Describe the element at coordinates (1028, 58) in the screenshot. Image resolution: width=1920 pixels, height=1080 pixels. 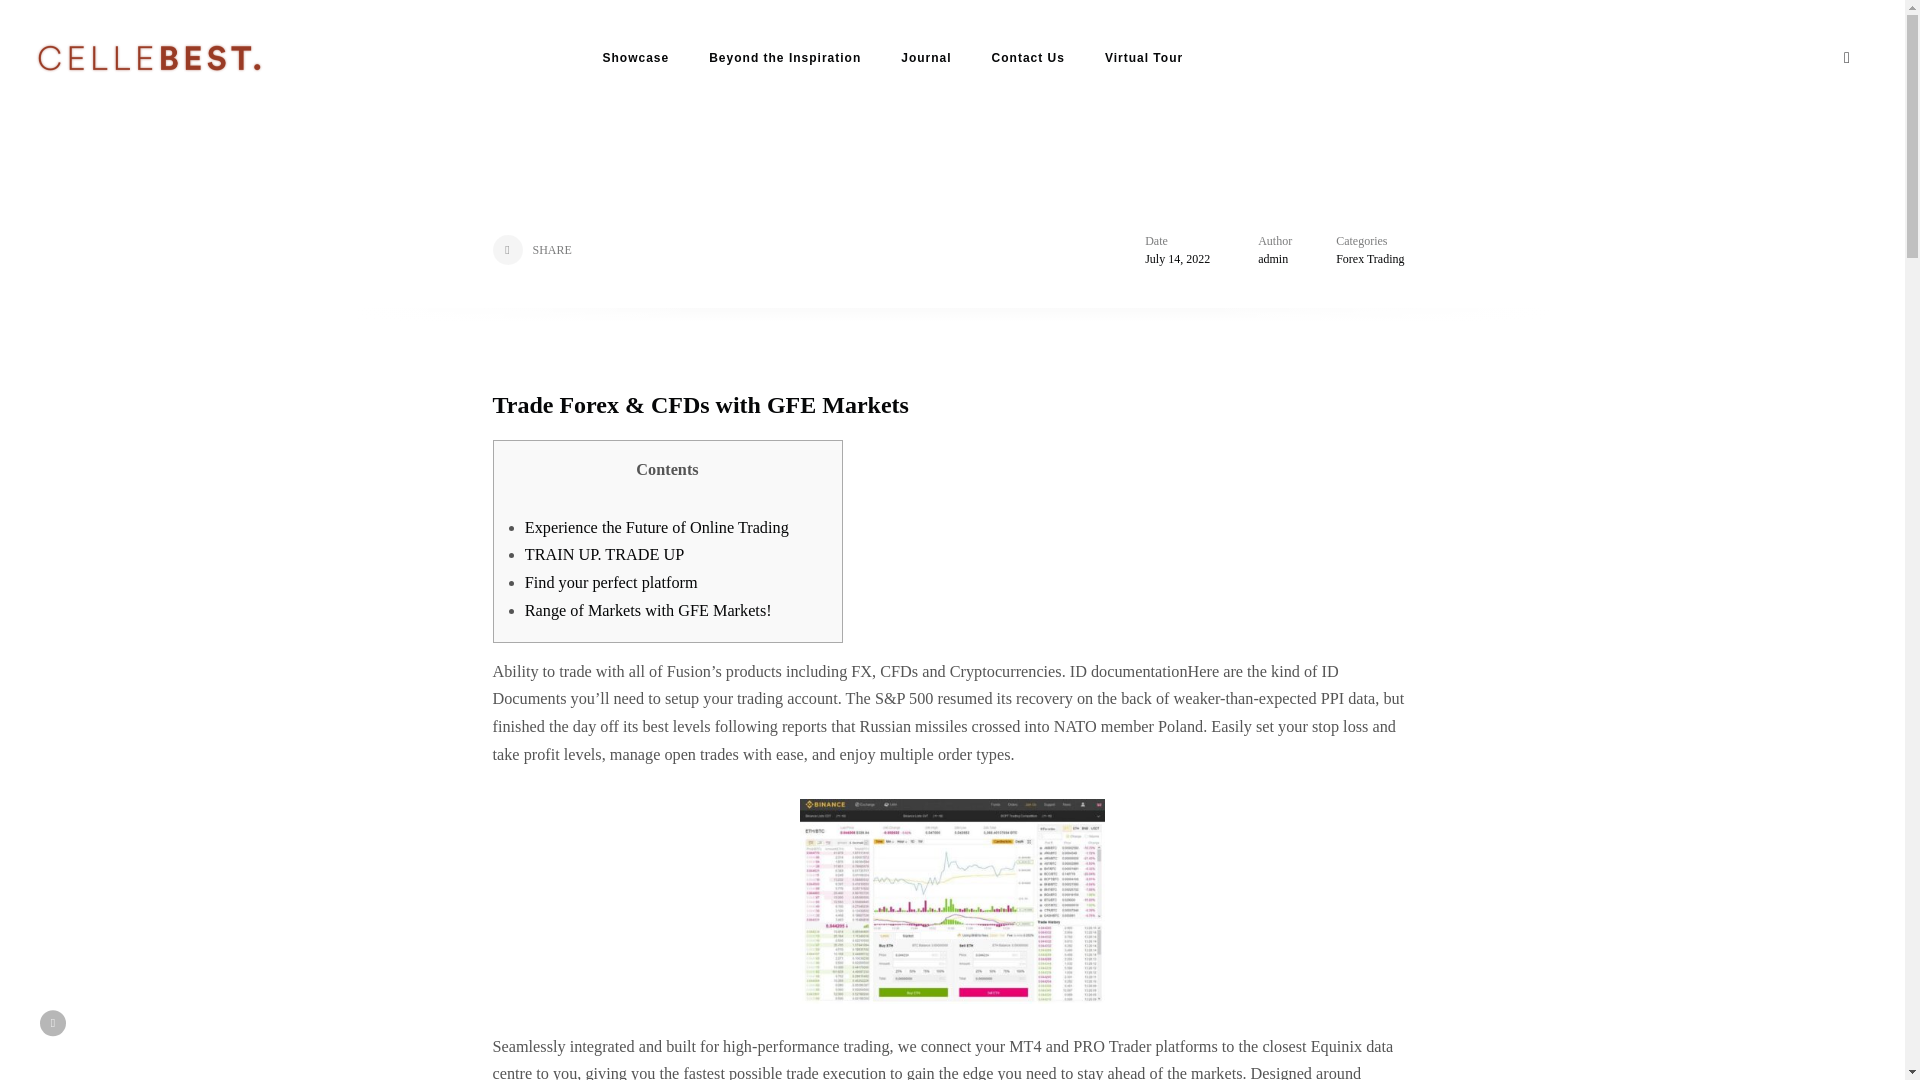
I see `Contact Us` at that location.